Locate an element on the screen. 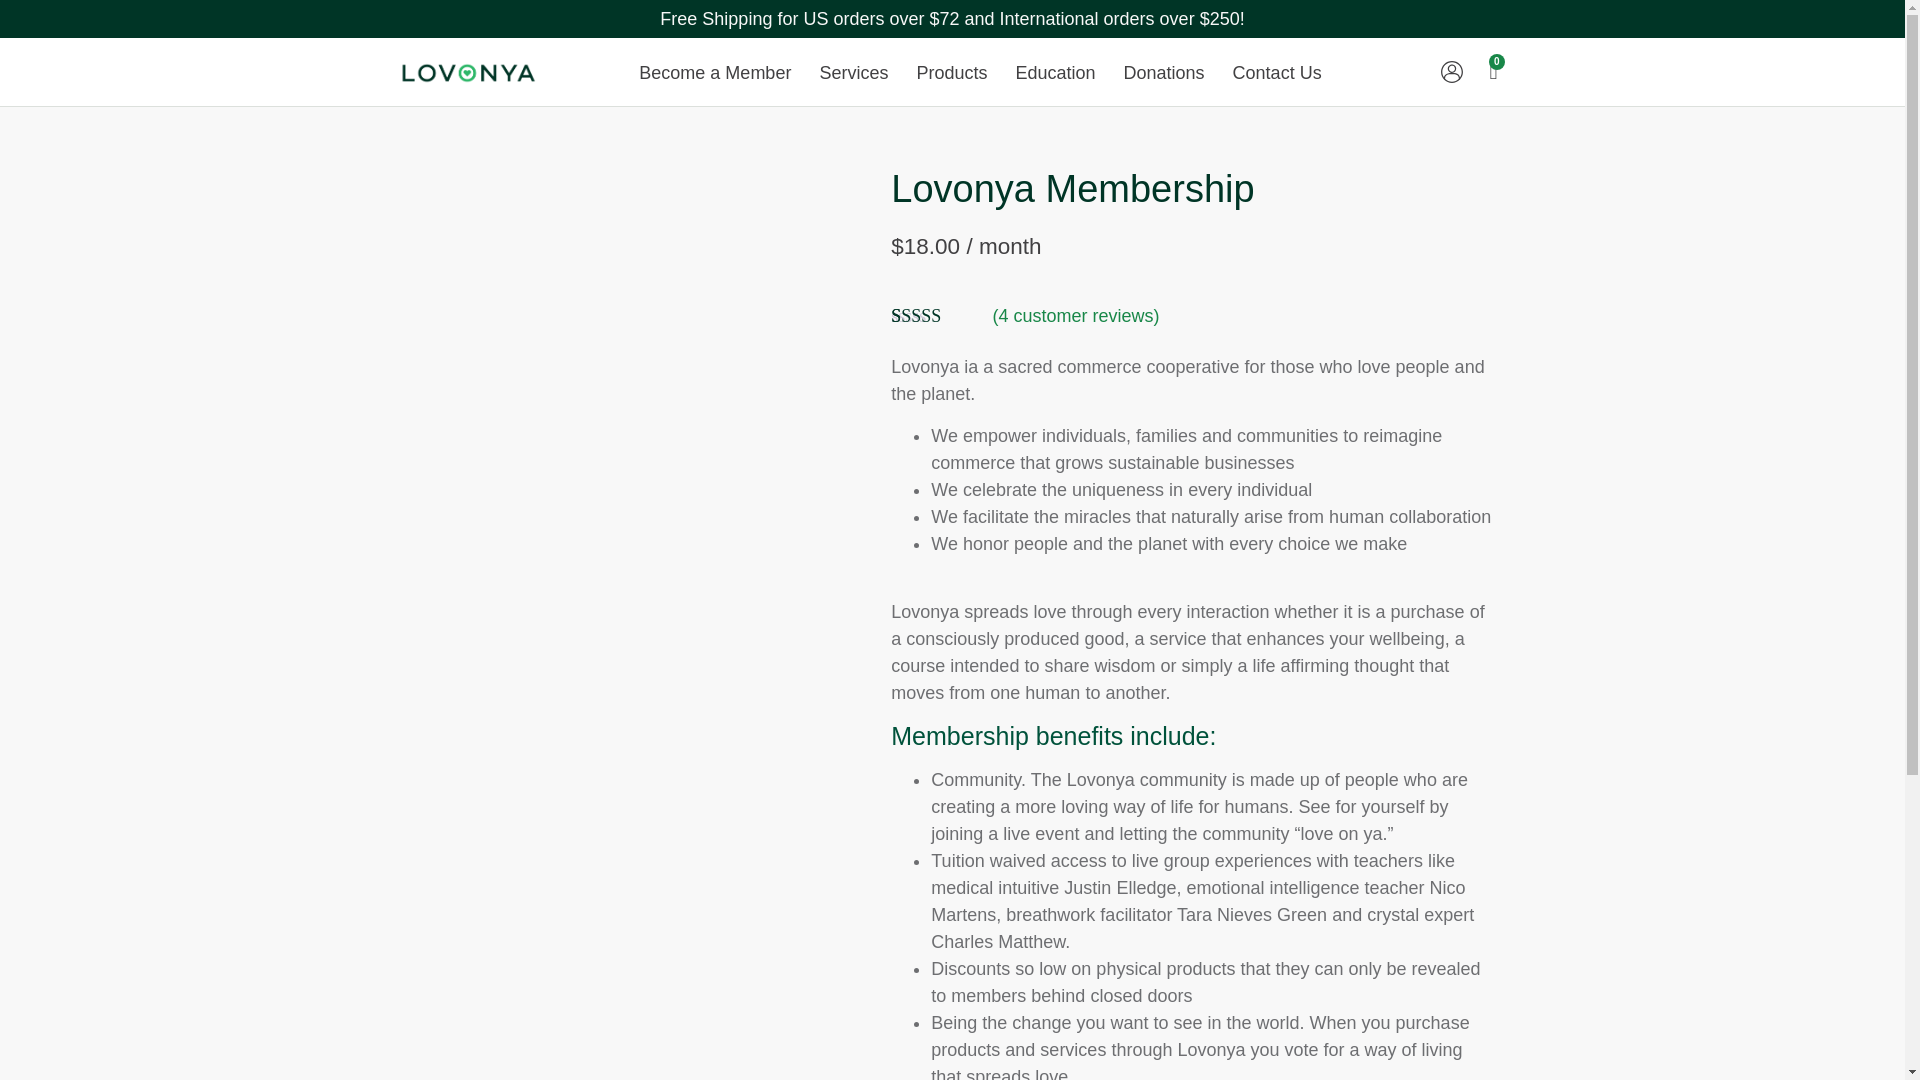  Become a Member is located at coordinates (714, 72).